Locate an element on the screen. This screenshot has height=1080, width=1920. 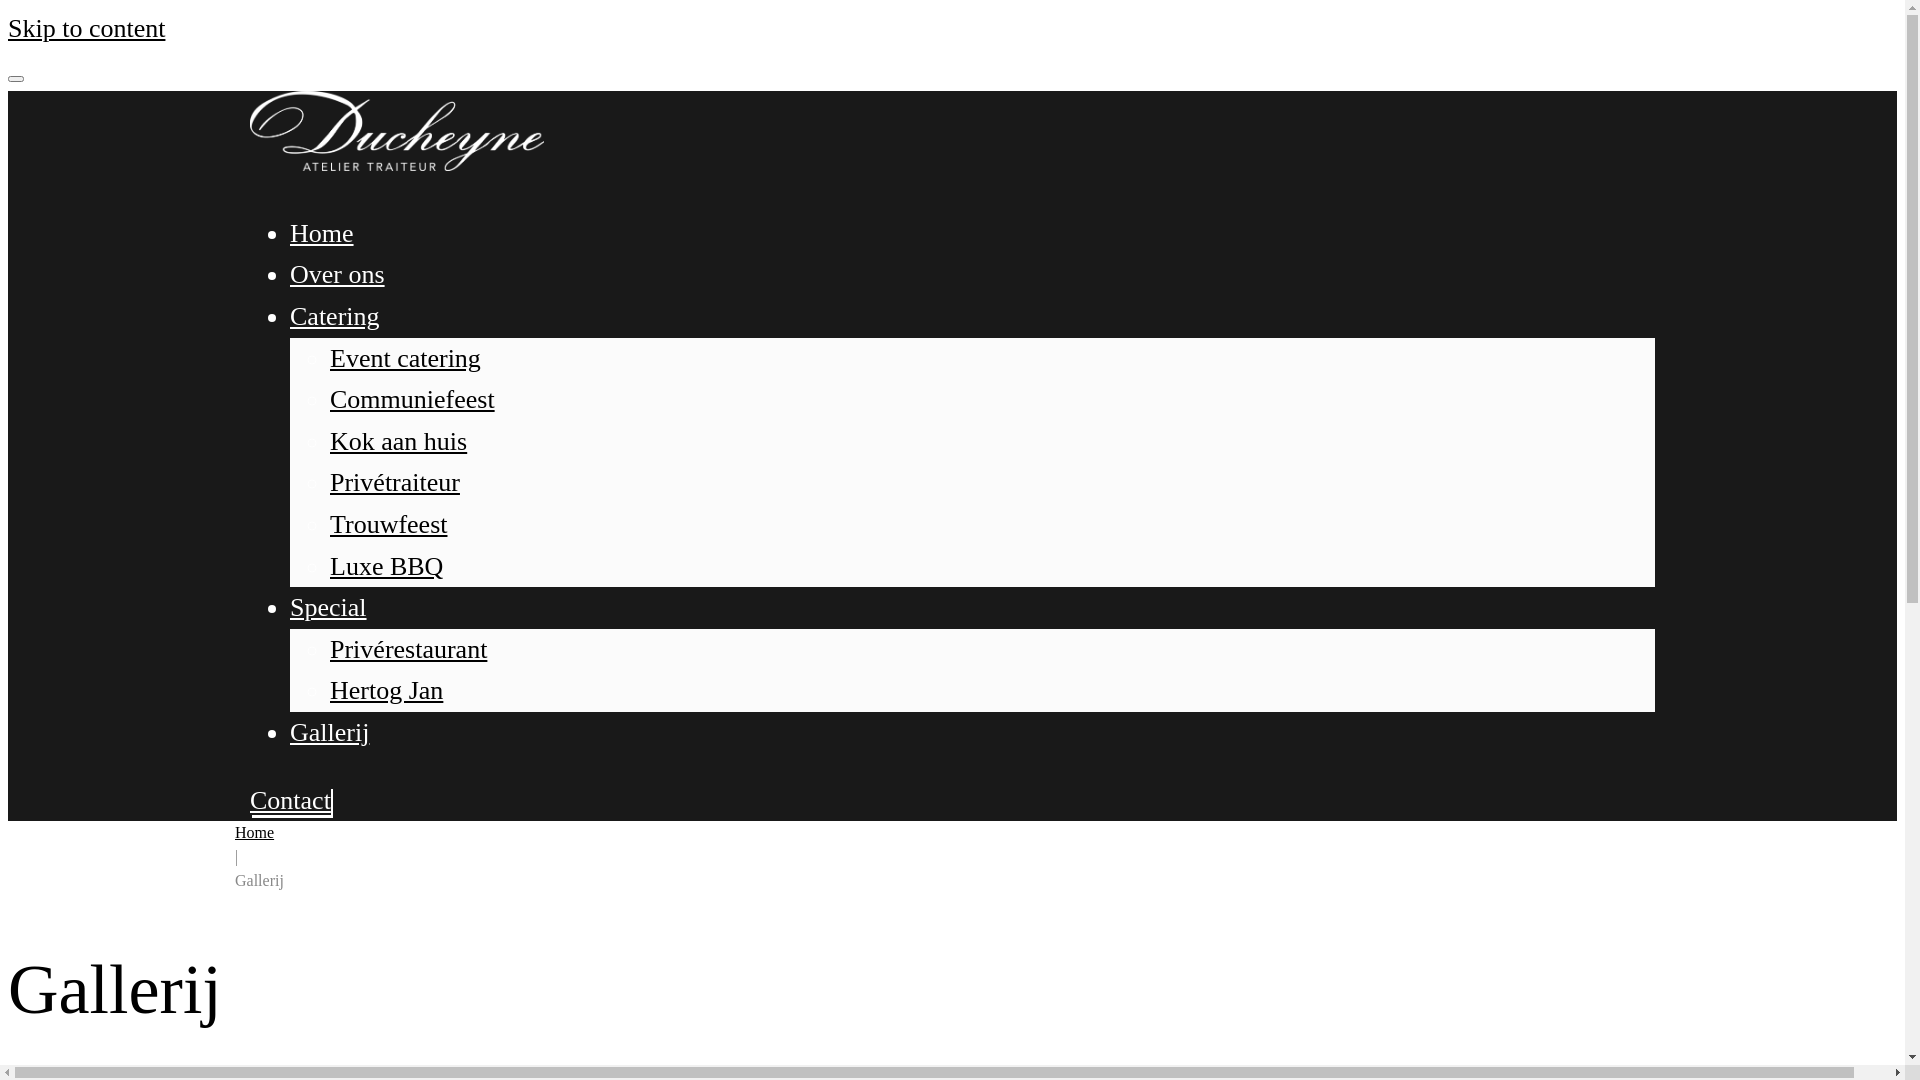
Event catering is located at coordinates (406, 358).